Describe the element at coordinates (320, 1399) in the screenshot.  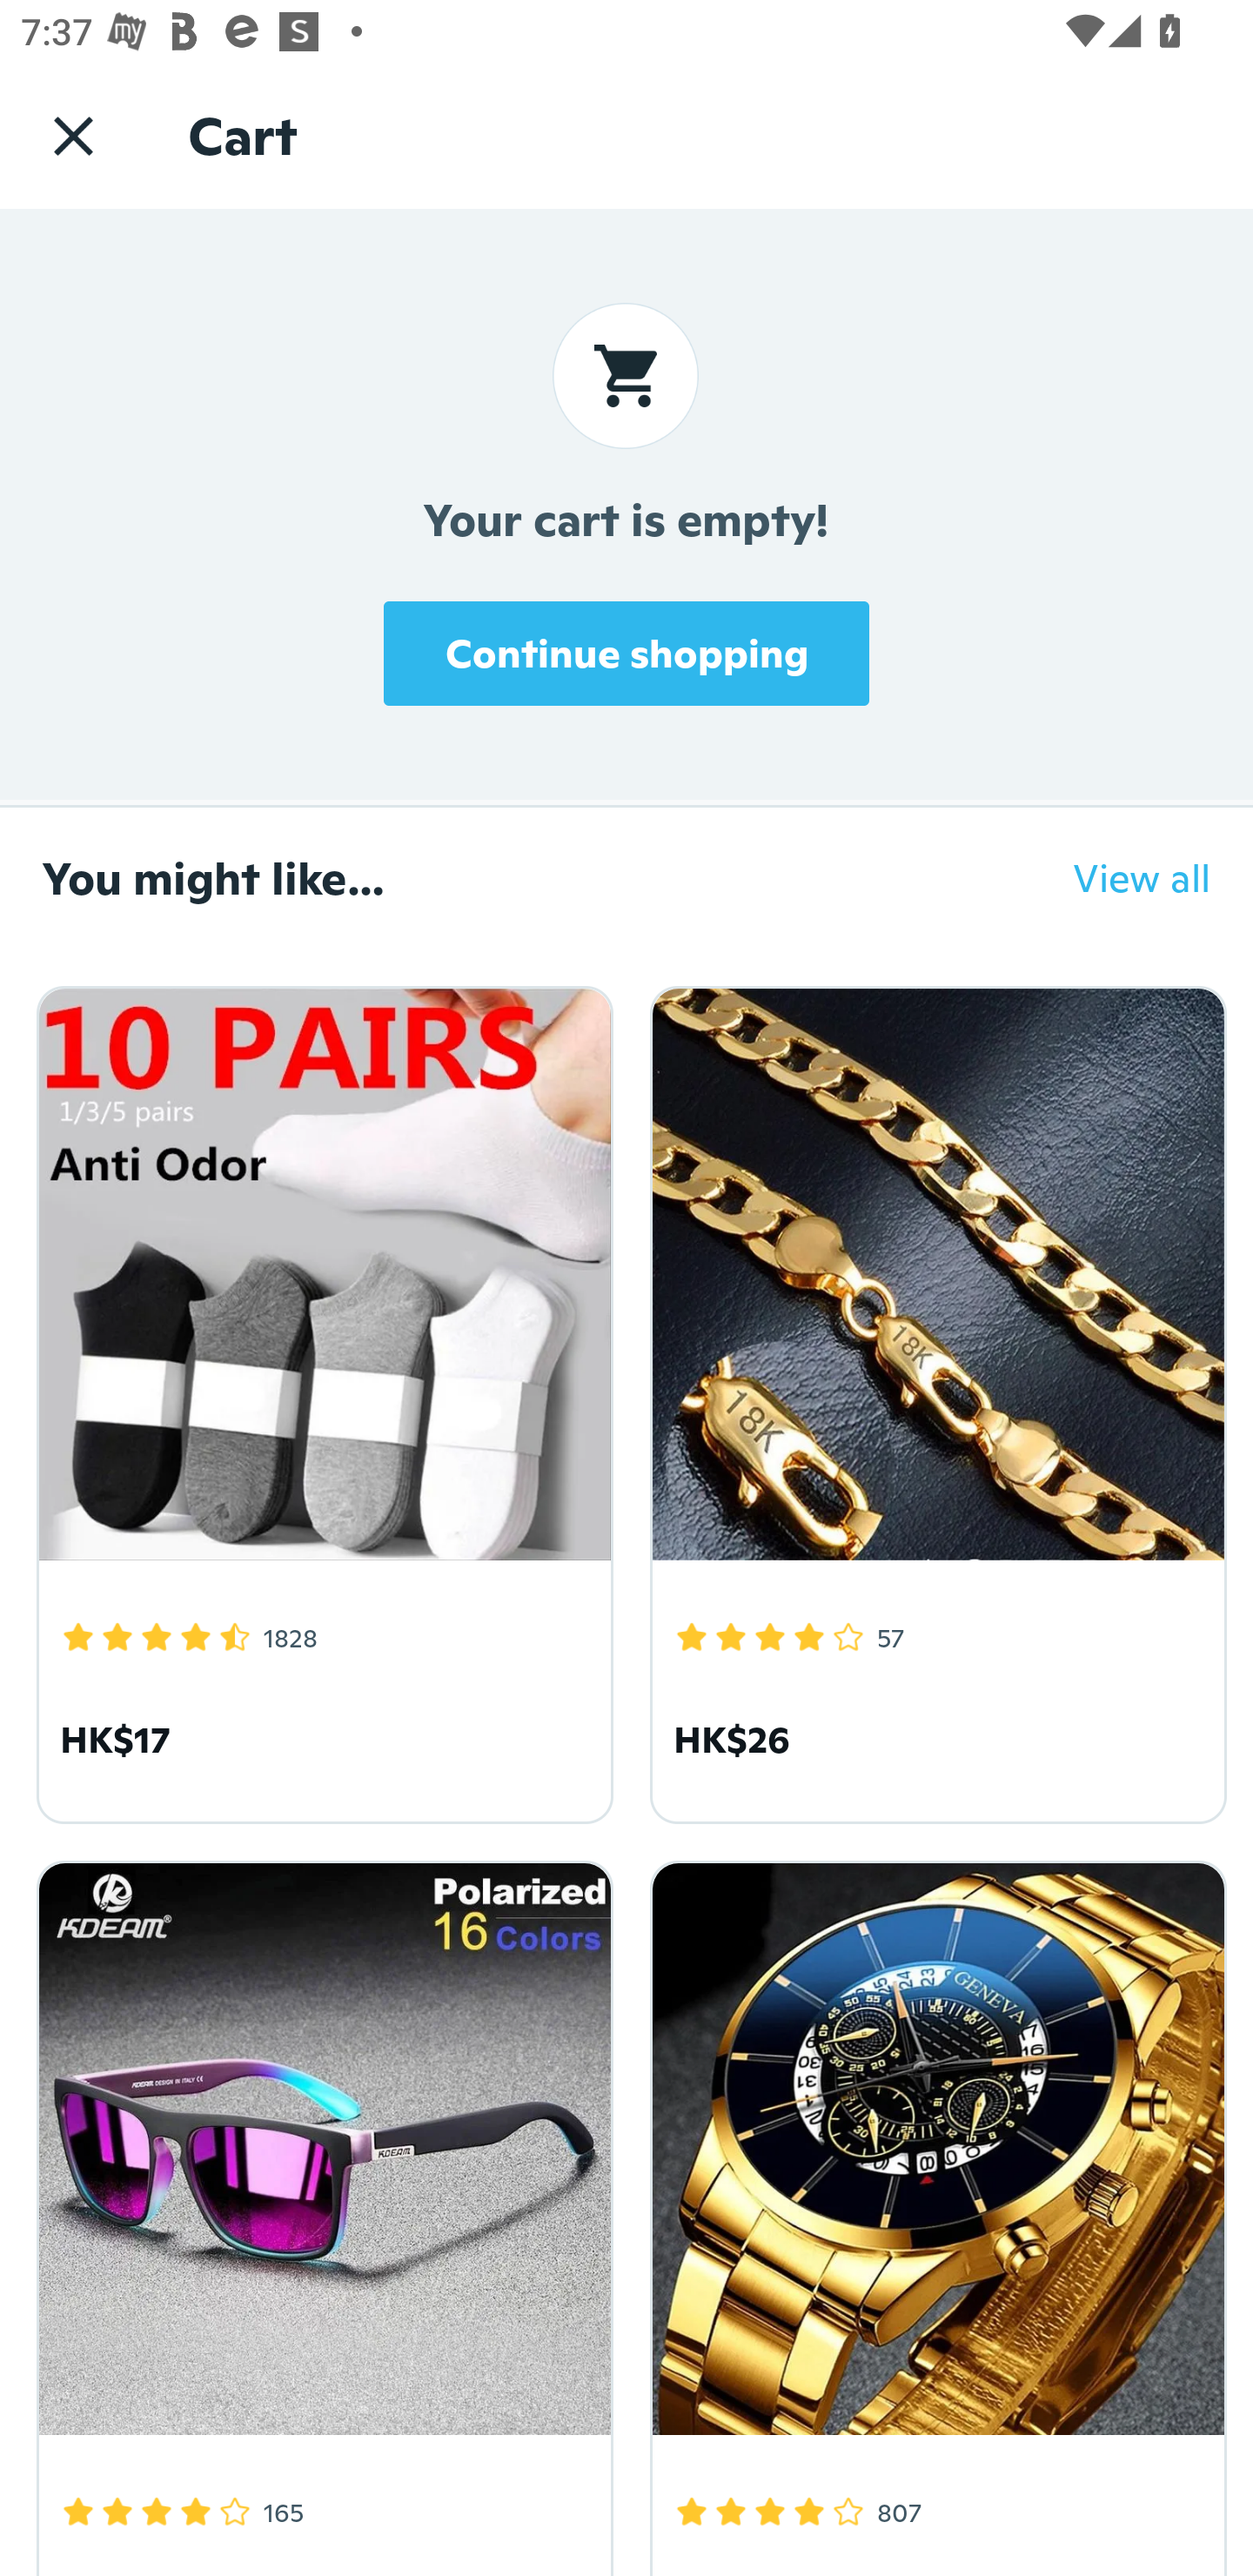
I see `4.3 Star Rating 1828 HK$17` at that location.